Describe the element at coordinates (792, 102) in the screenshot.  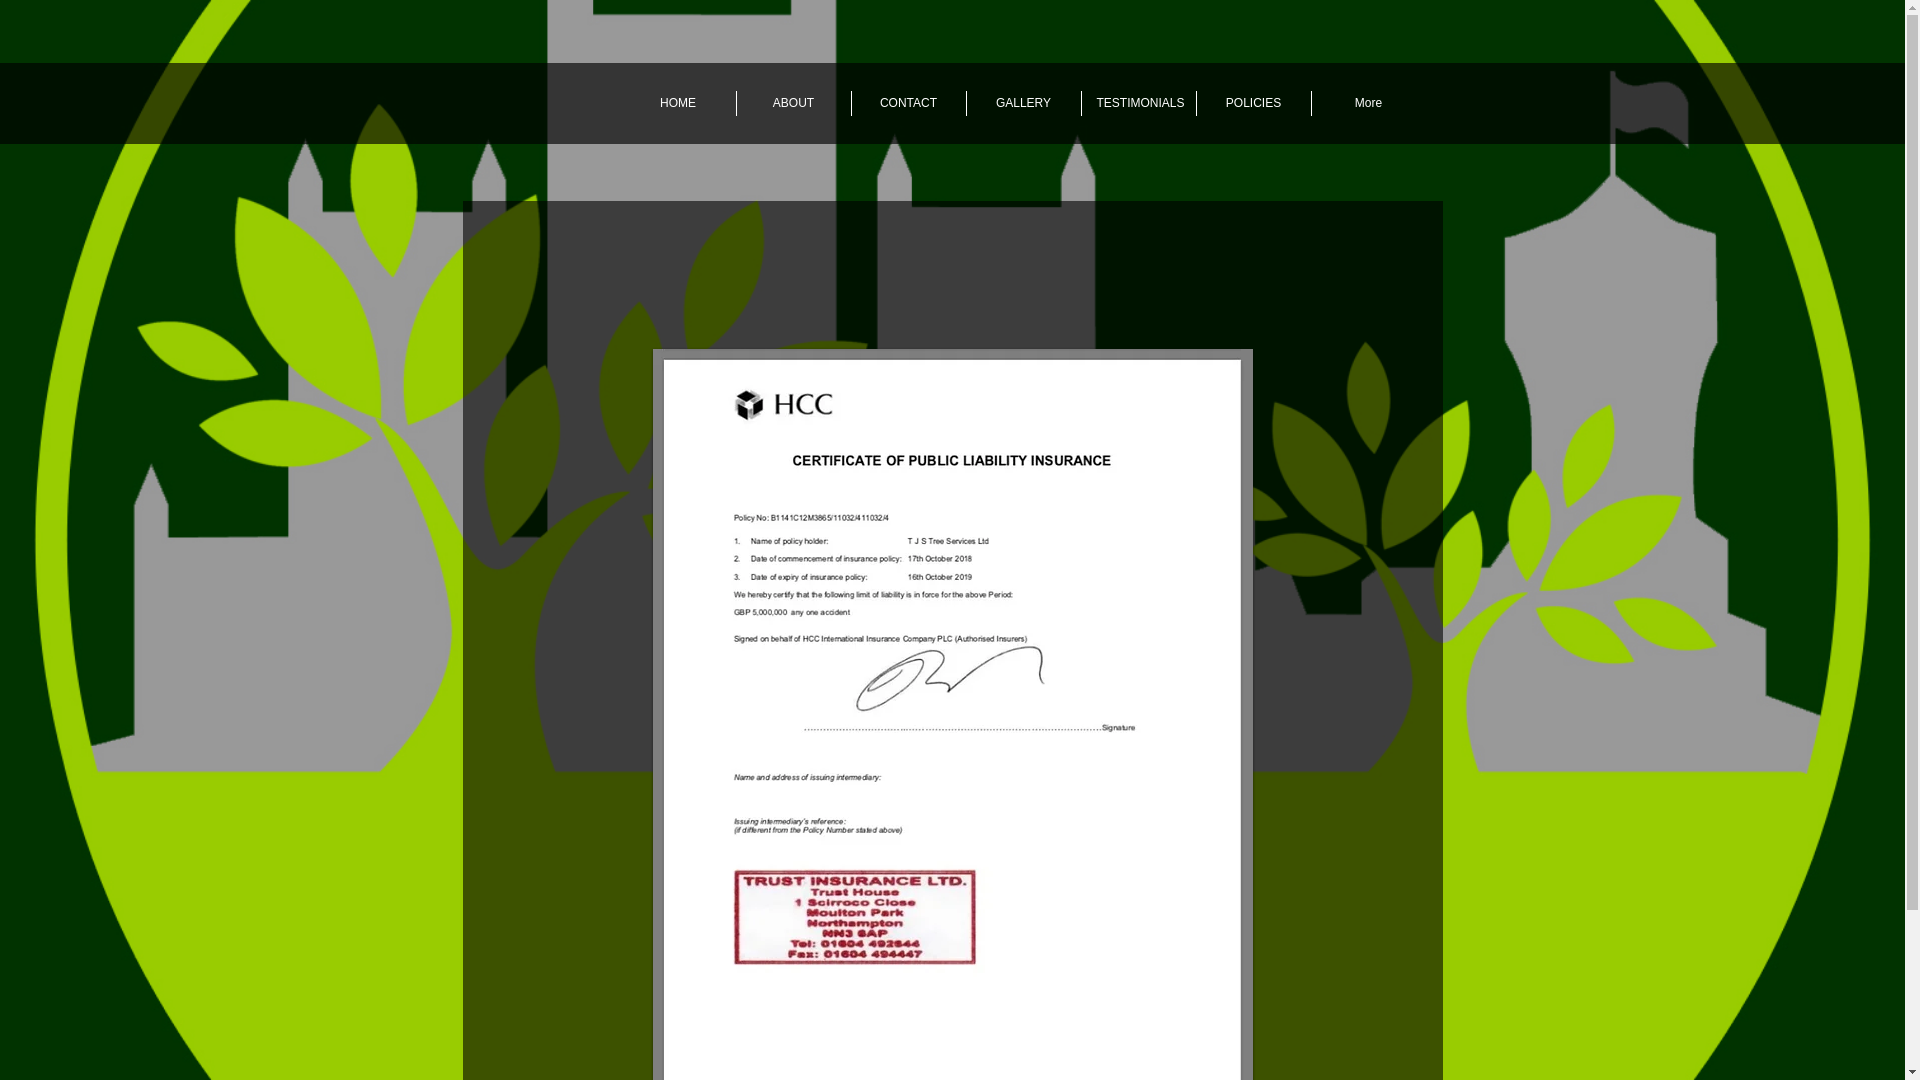
I see `ABOUT` at that location.